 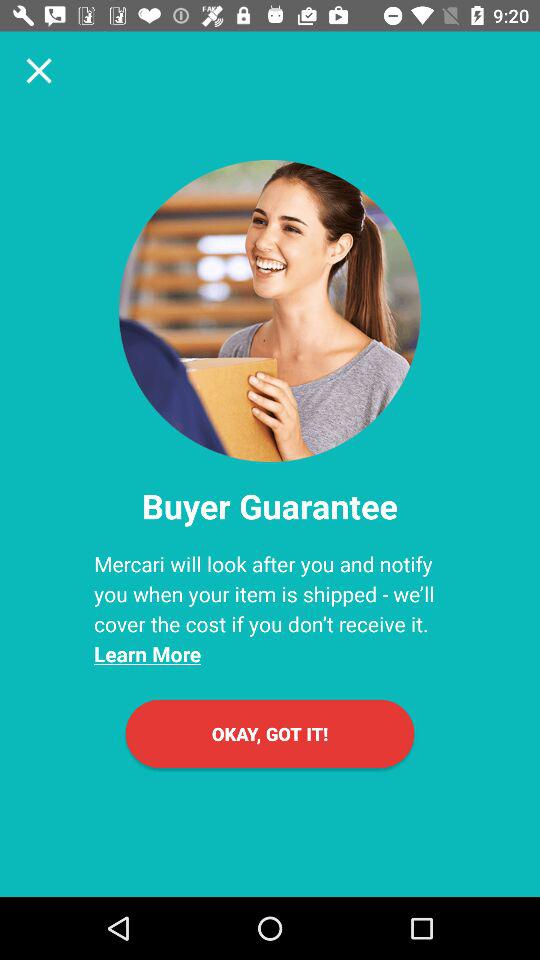 What do you see at coordinates (270, 608) in the screenshot?
I see `tap icon above the okay, got it!` at bounding box center [270, 608].